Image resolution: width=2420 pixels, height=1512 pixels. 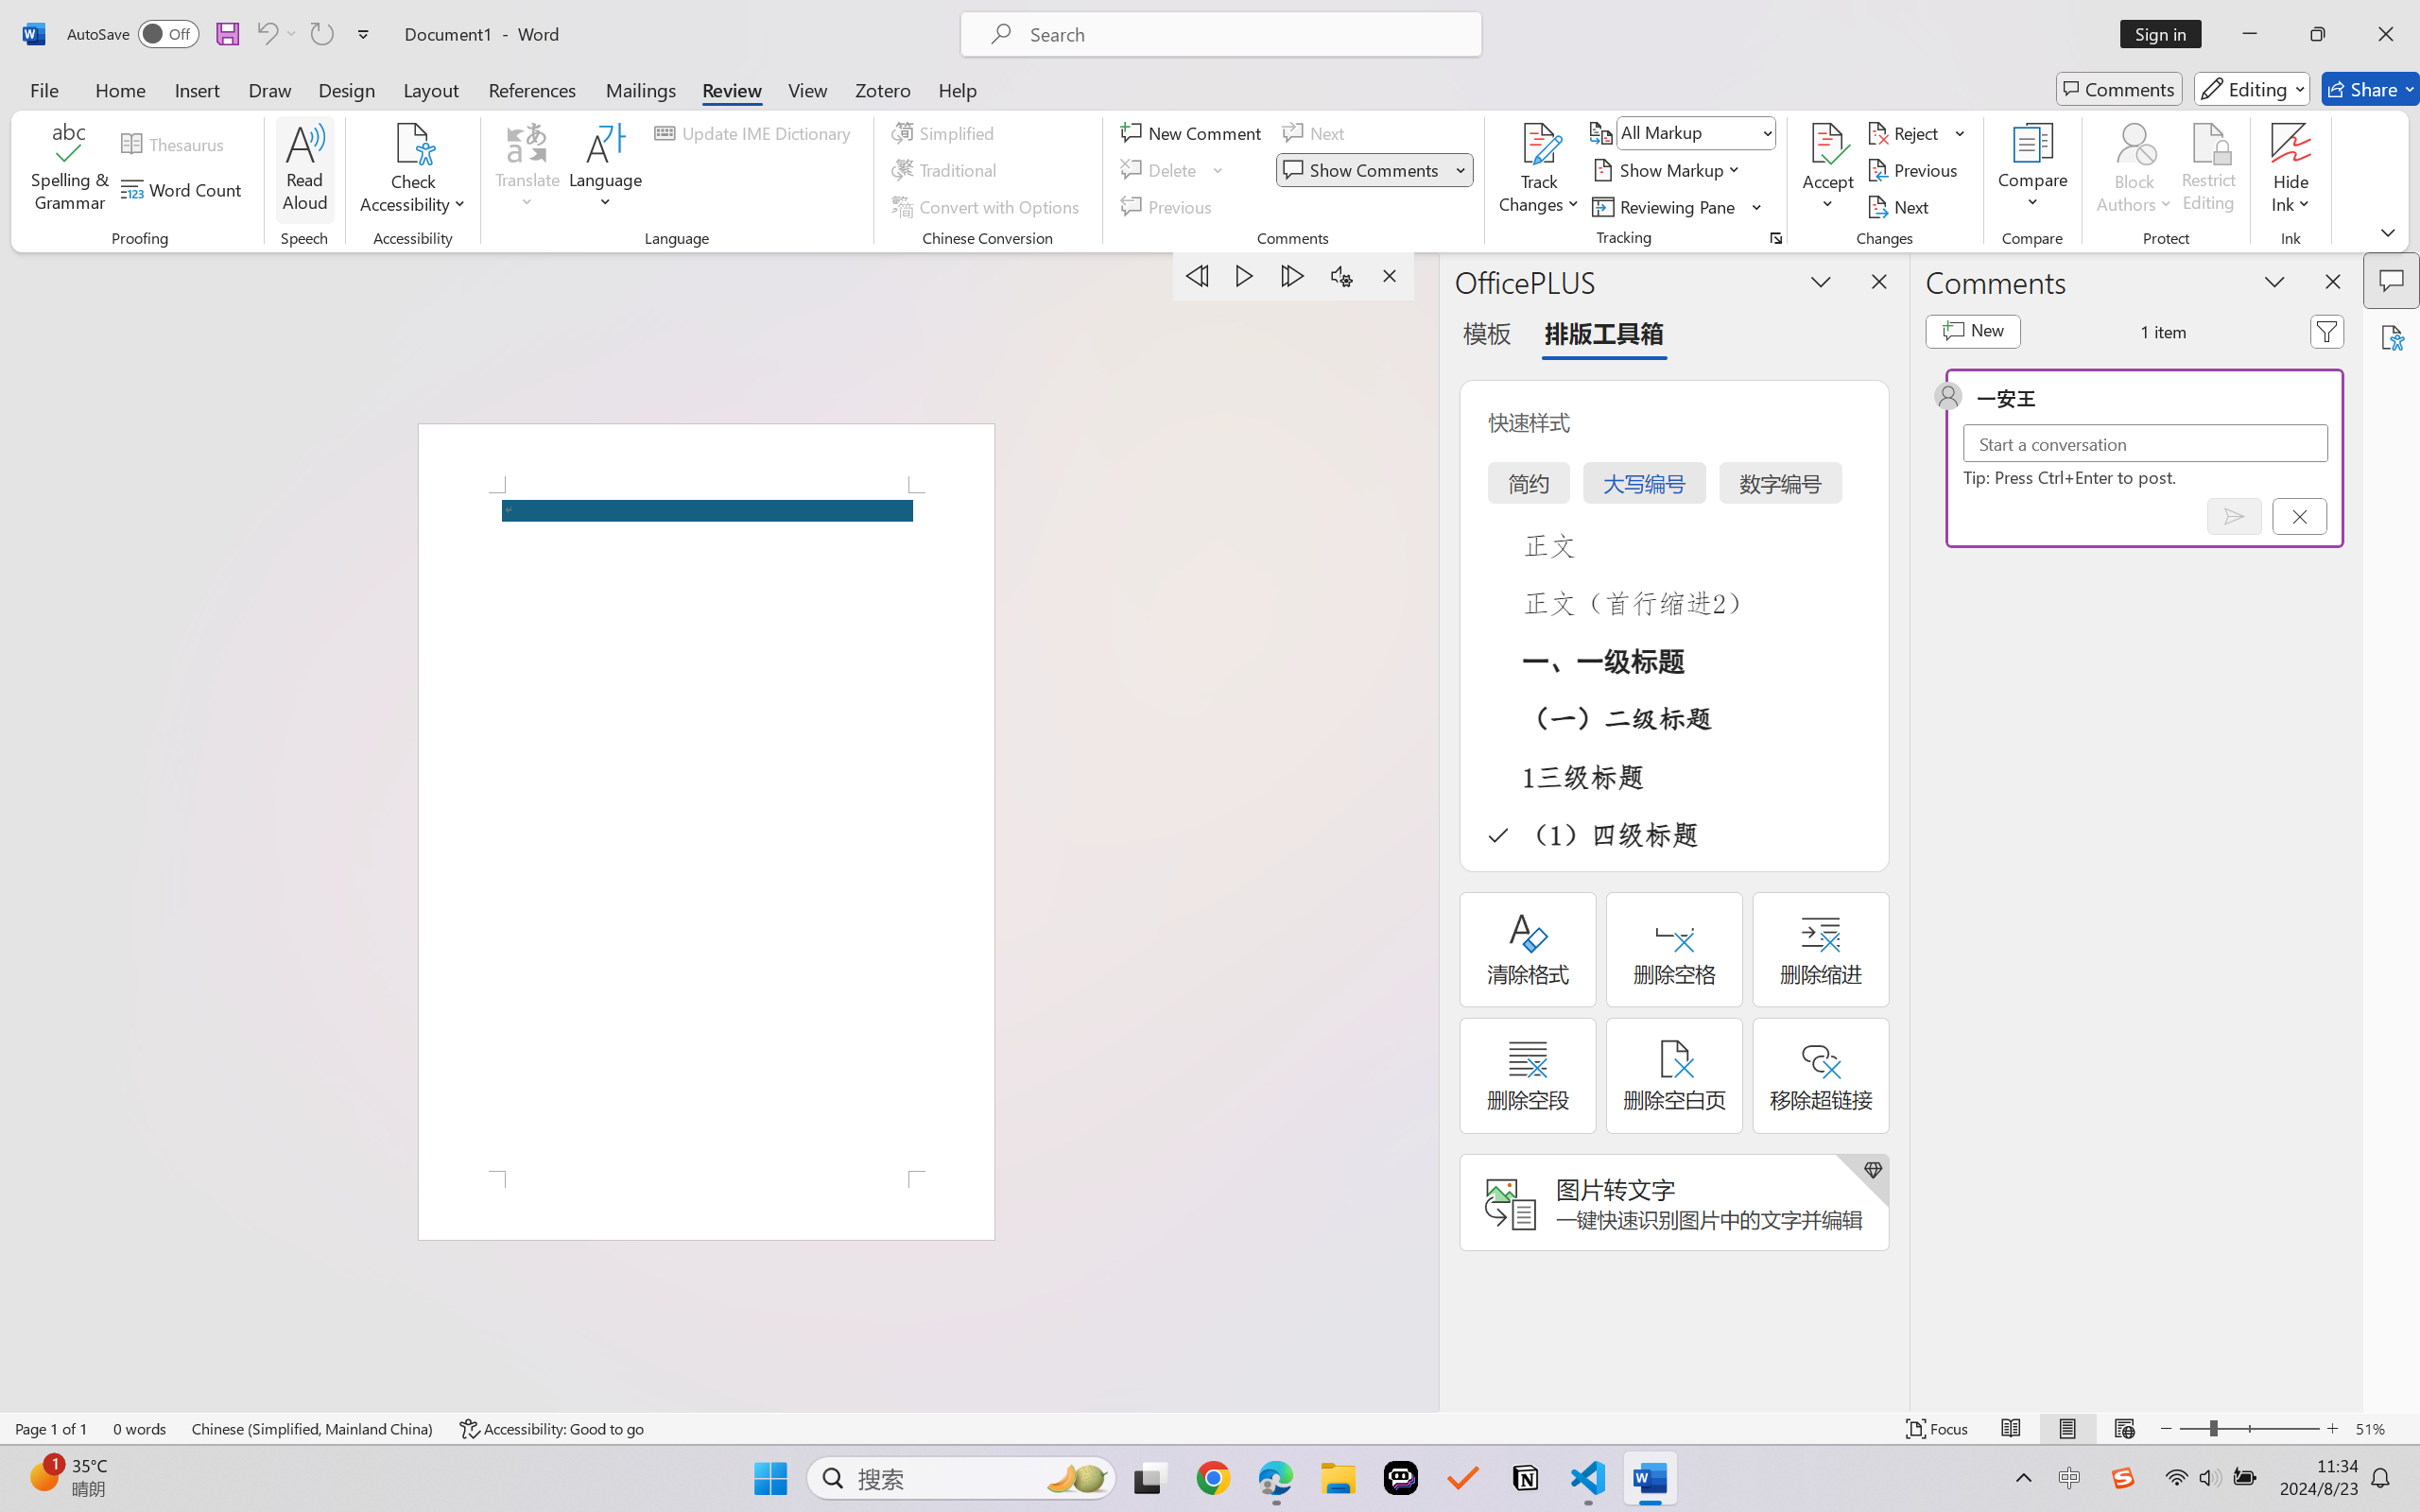 What do you see at coordinates (1775, 238) in the screenshot?
I see `Change Tracking Options...` at bounding box center [1775, 238].